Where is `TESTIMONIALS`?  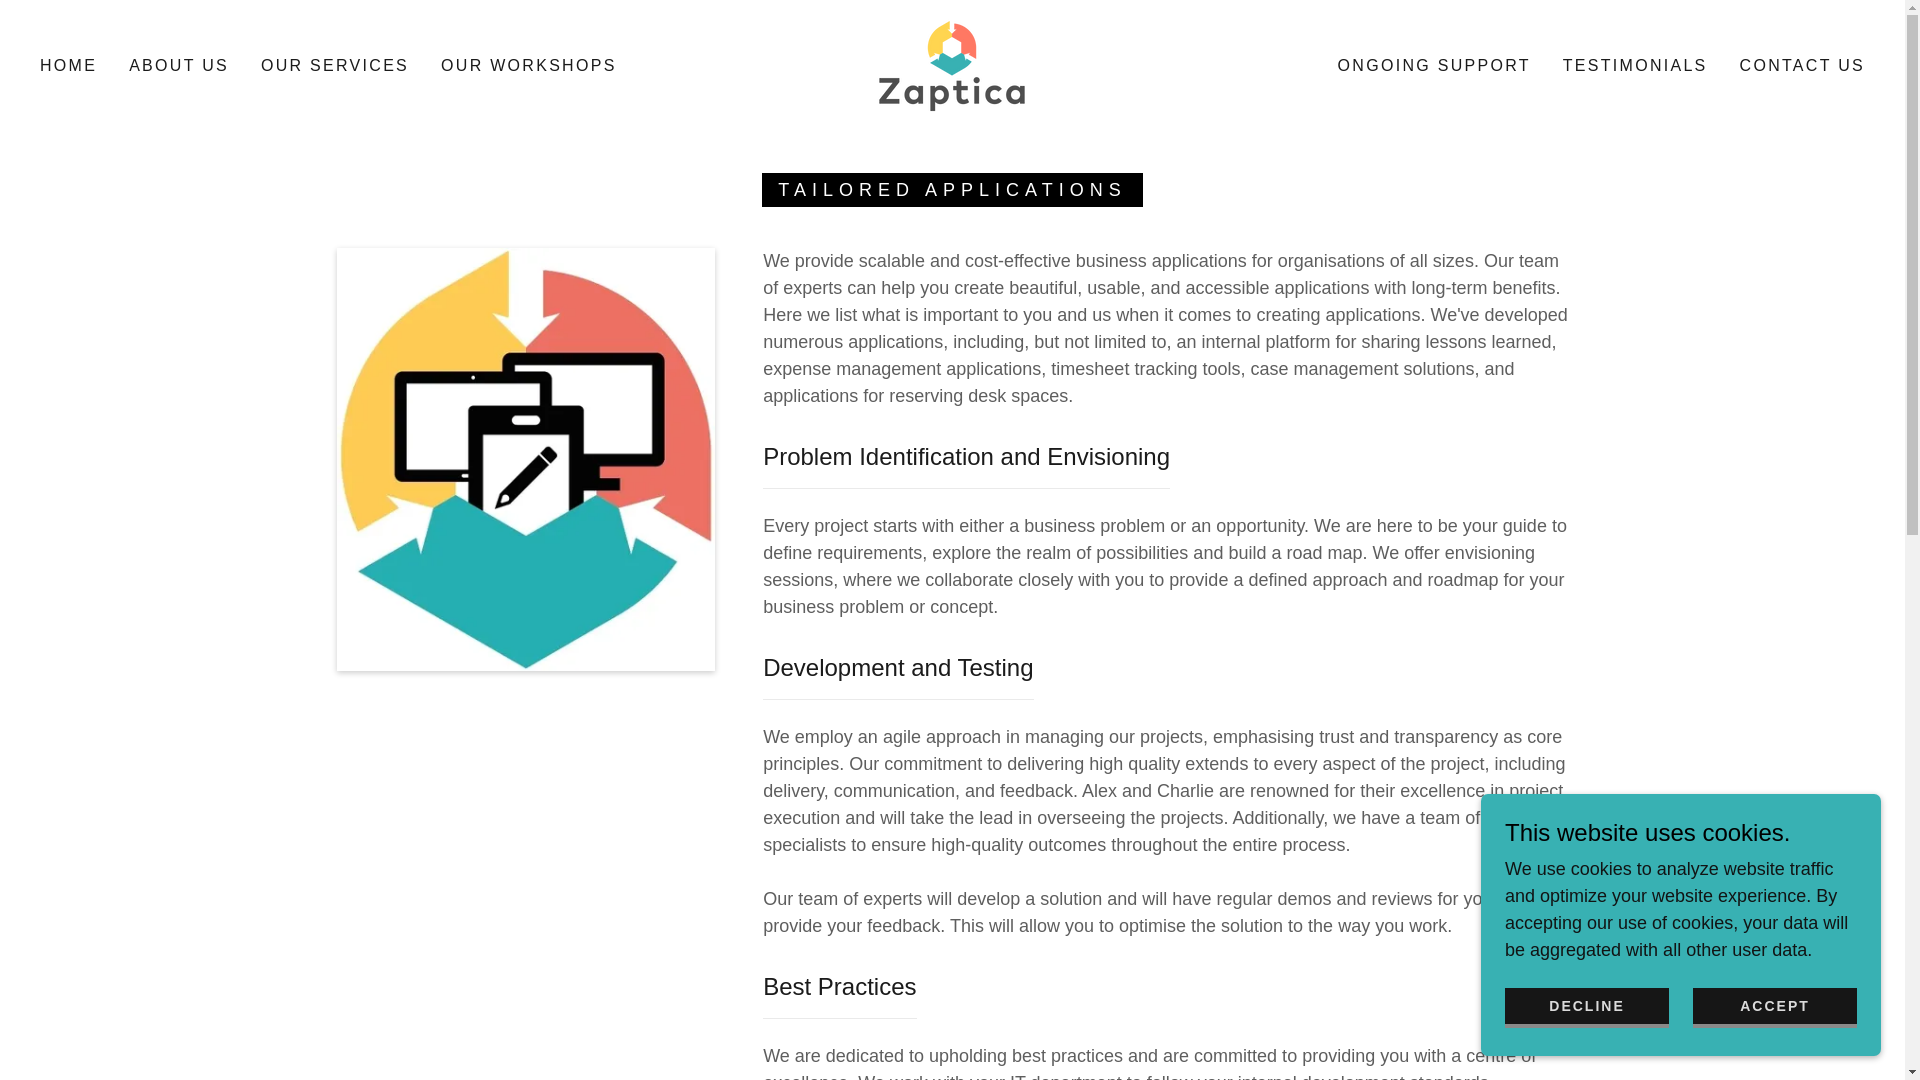 TESTIMONIALS is located at coordinates (1636, 66).